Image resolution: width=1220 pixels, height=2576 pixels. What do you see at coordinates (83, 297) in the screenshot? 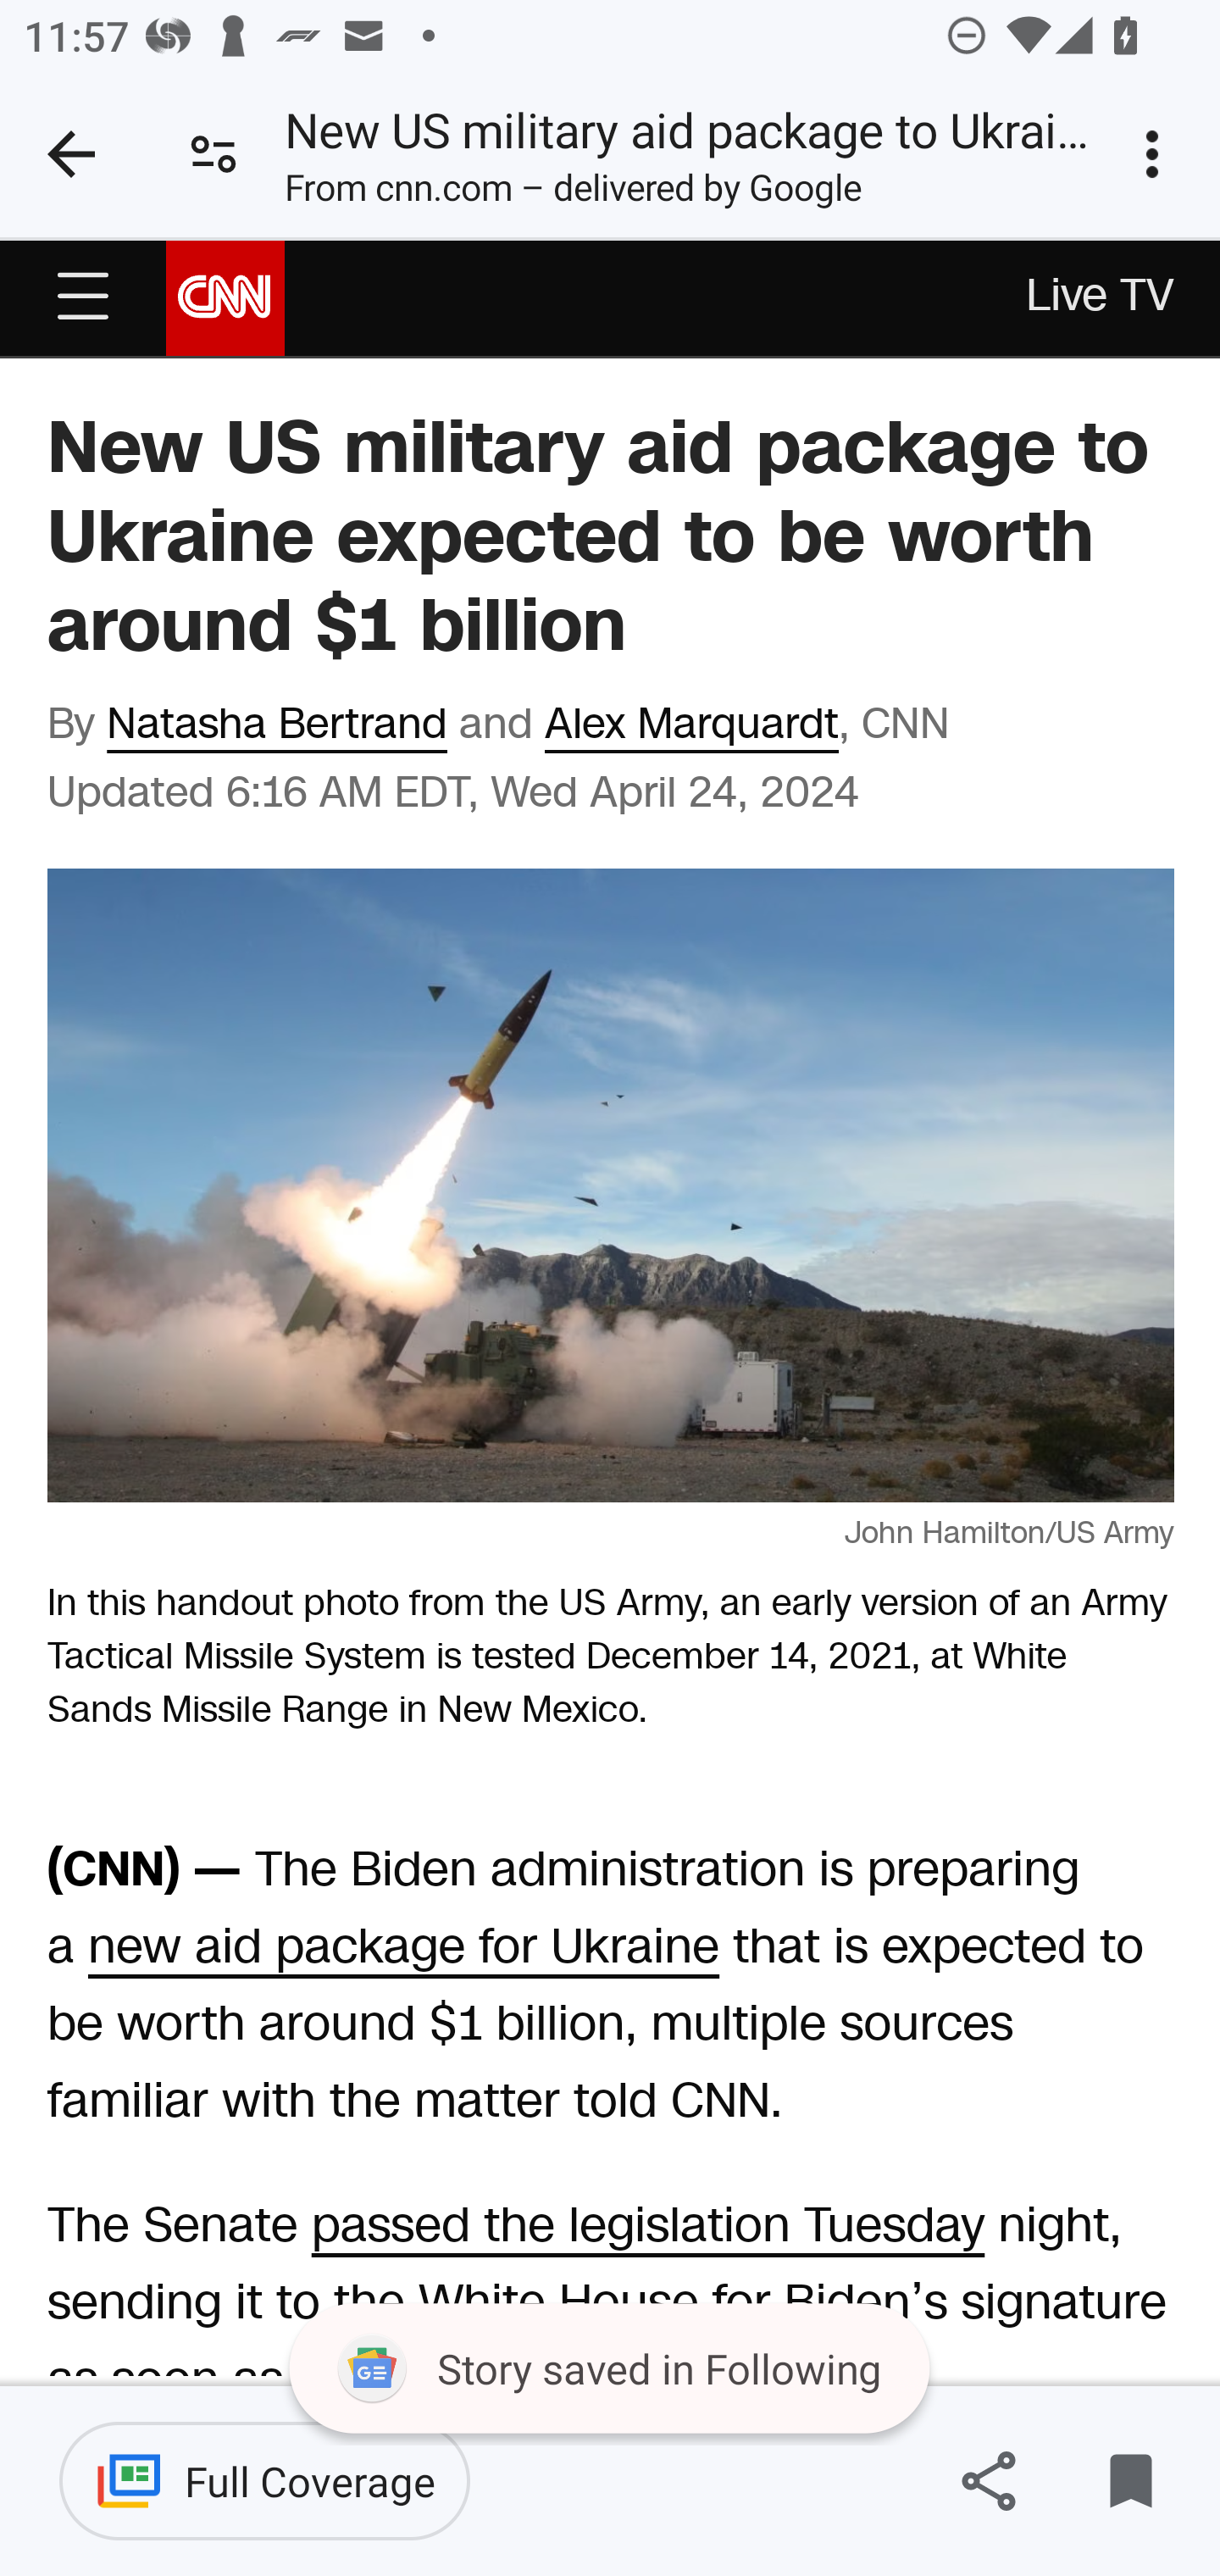
I see `us-ukraine-military-aid-package?amp_js_v=0` at bounding box center [83, 297].